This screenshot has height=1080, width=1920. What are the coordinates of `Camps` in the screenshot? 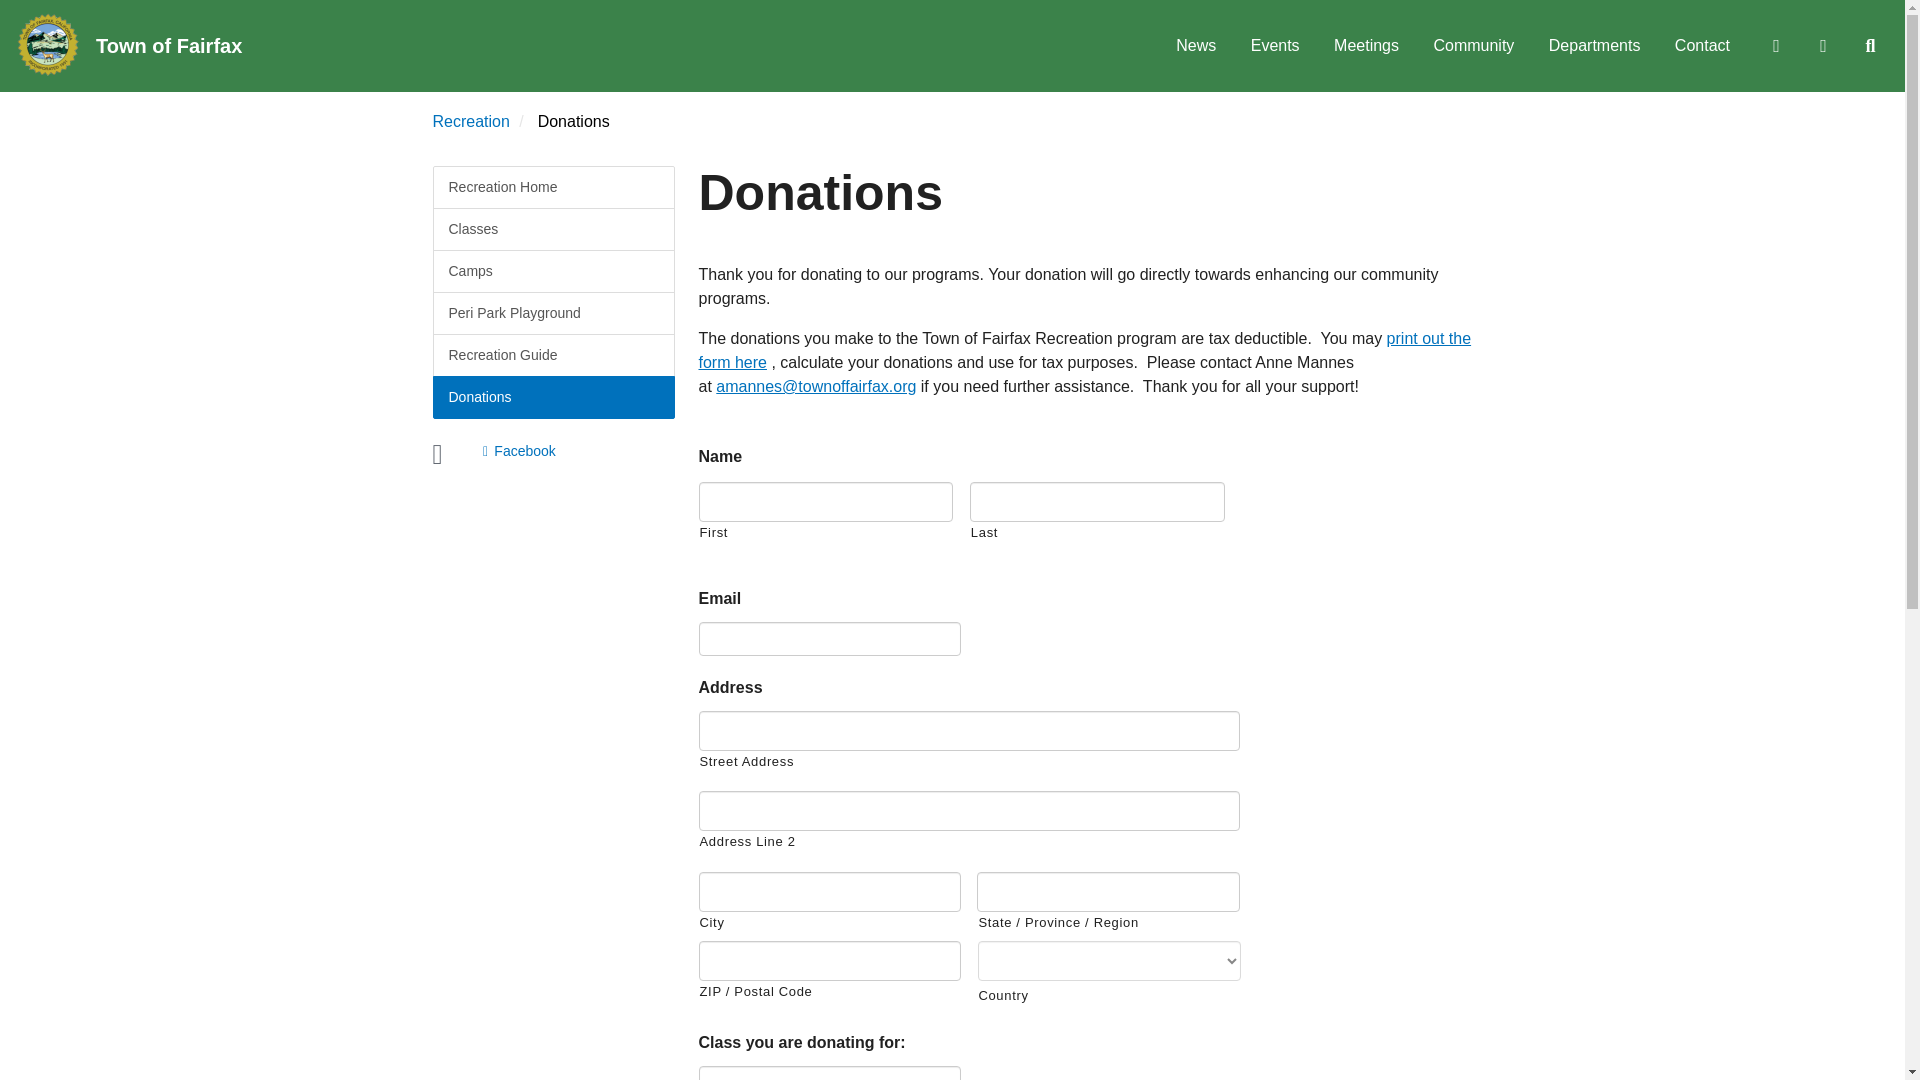 It's located at (552, 270).